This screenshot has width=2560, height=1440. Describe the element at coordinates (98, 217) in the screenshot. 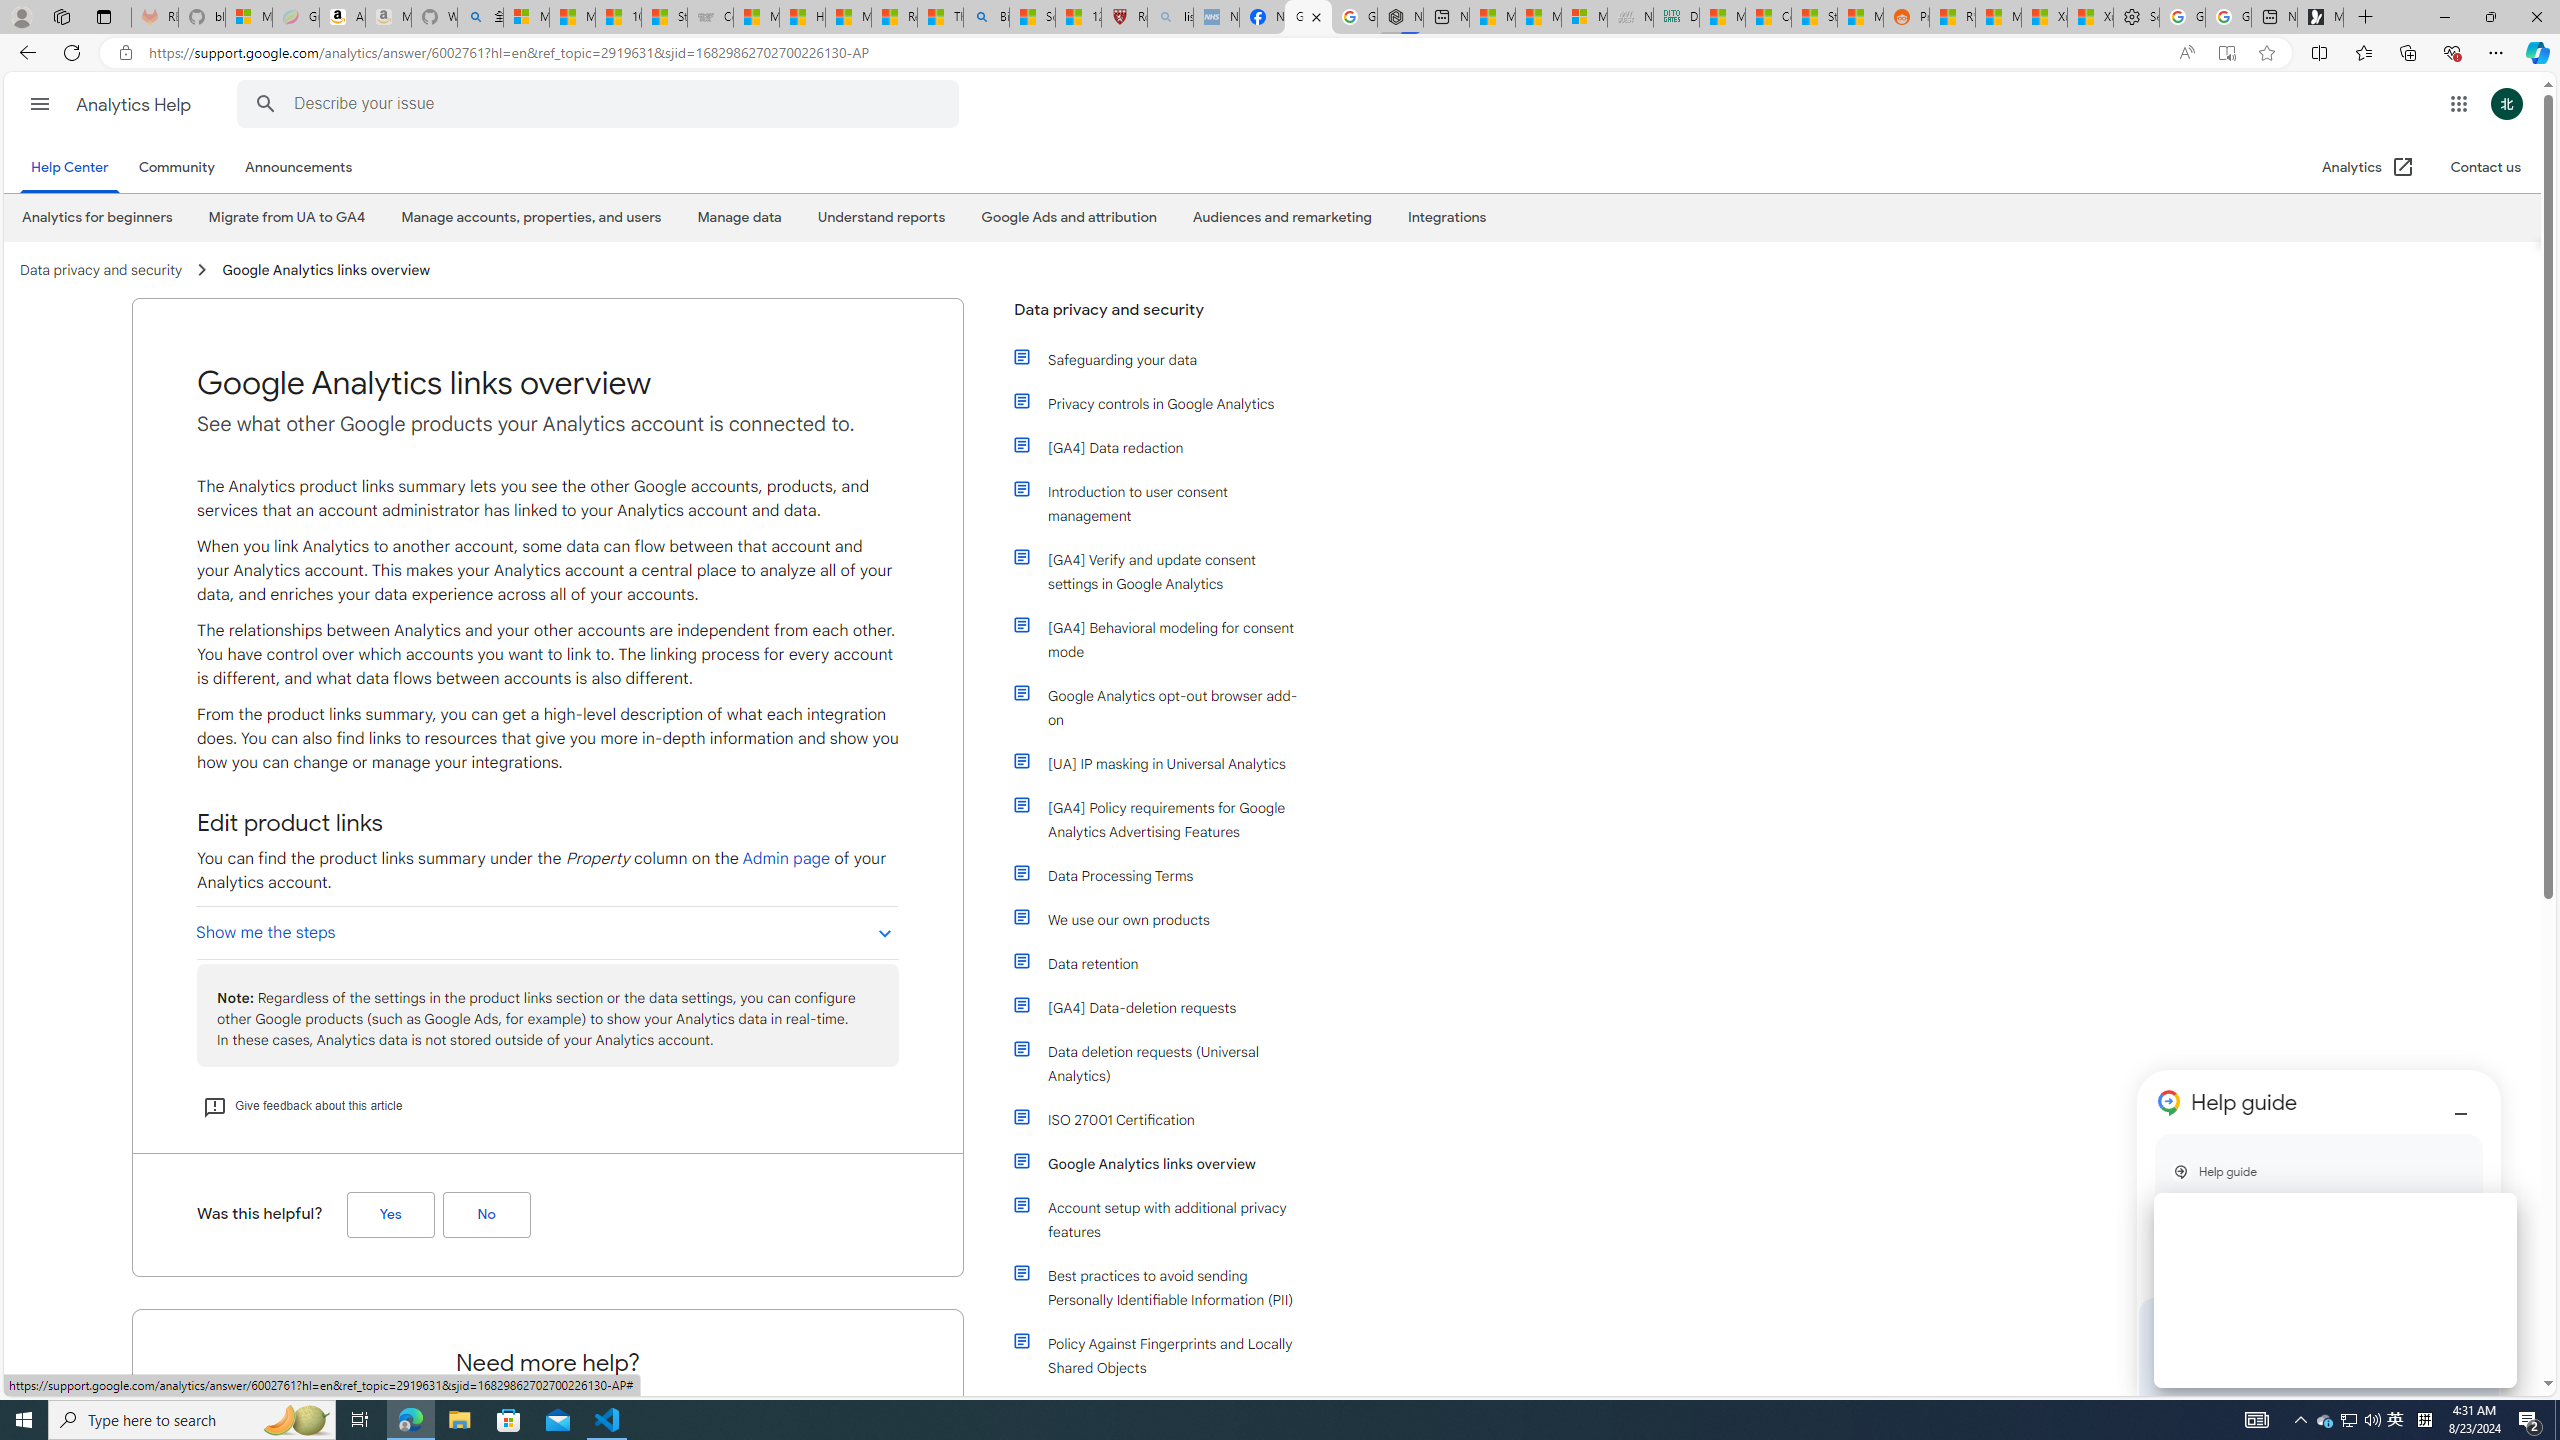

I see `Analytics for beginners` at that location.